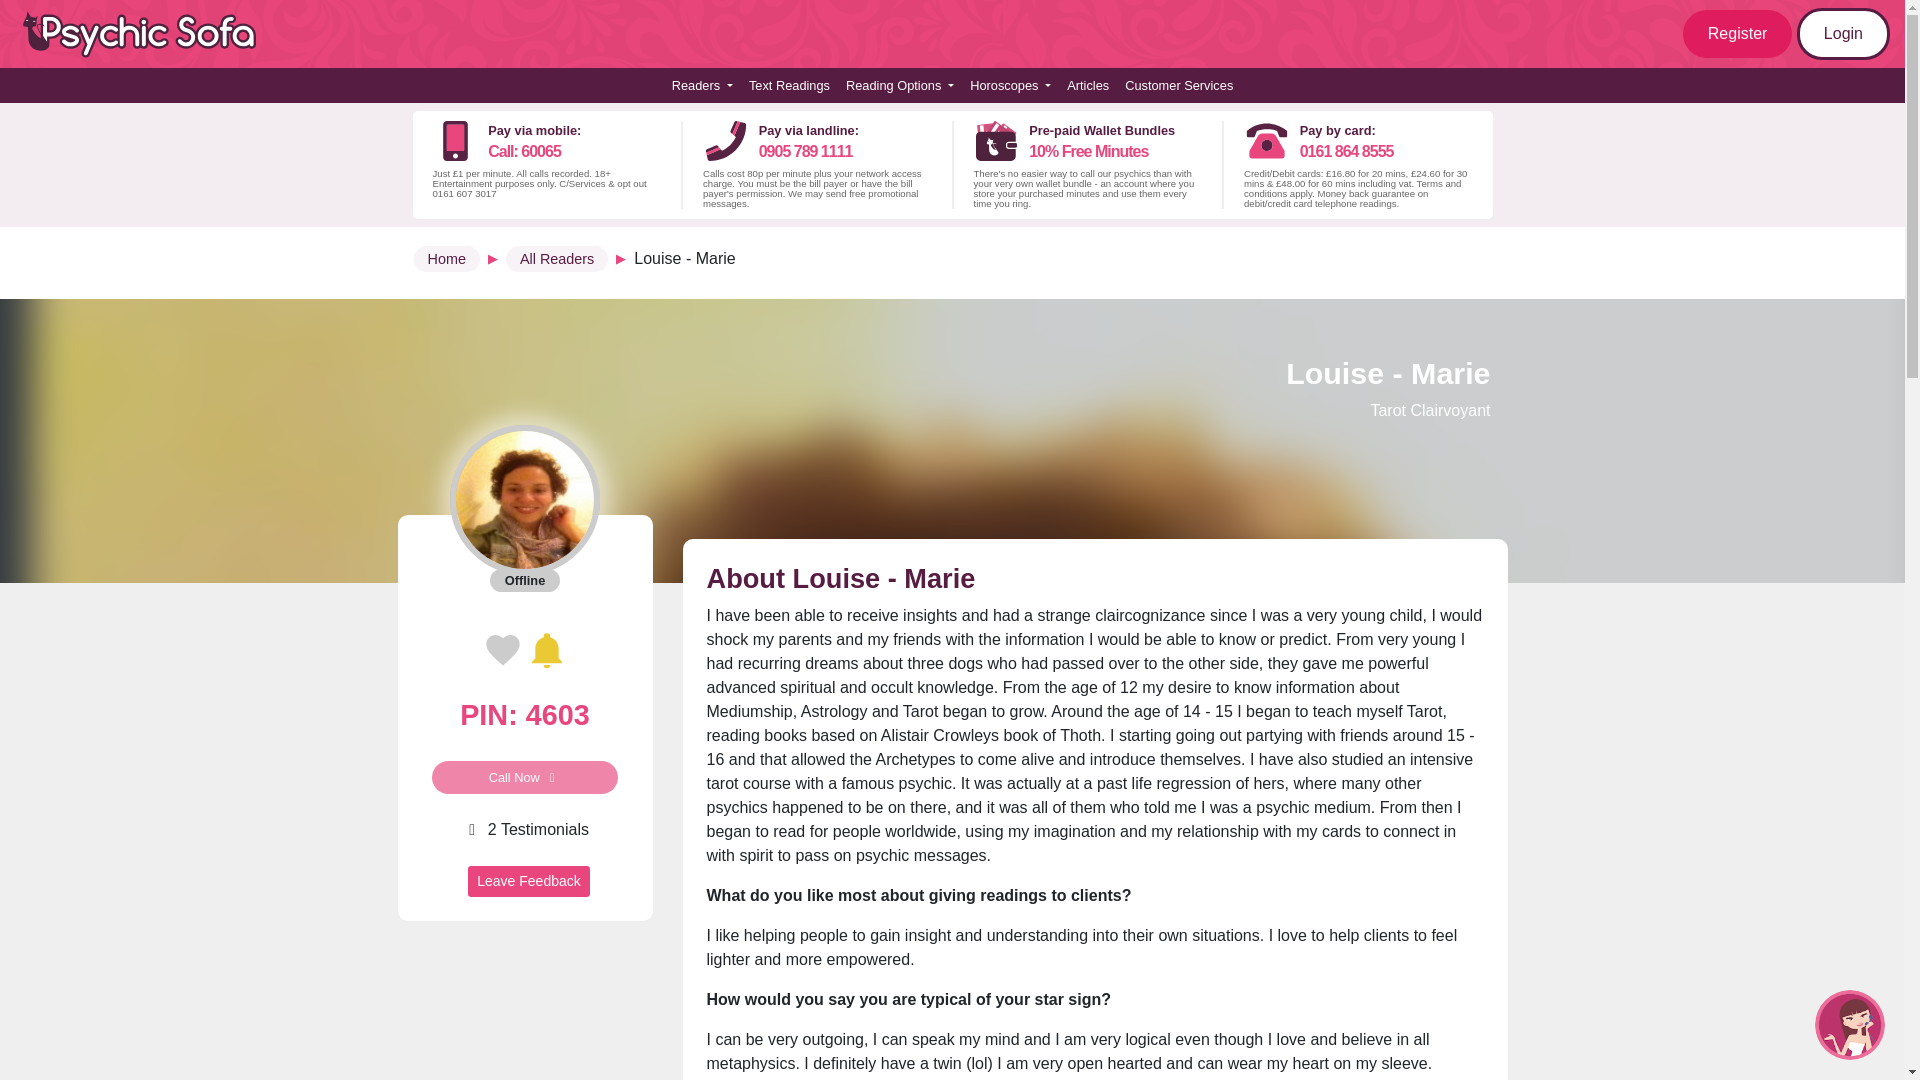  What do you see at coordinates (1738, 34) in the screenshot?
I see `Text Readings` at bounding box center [1738, 34].